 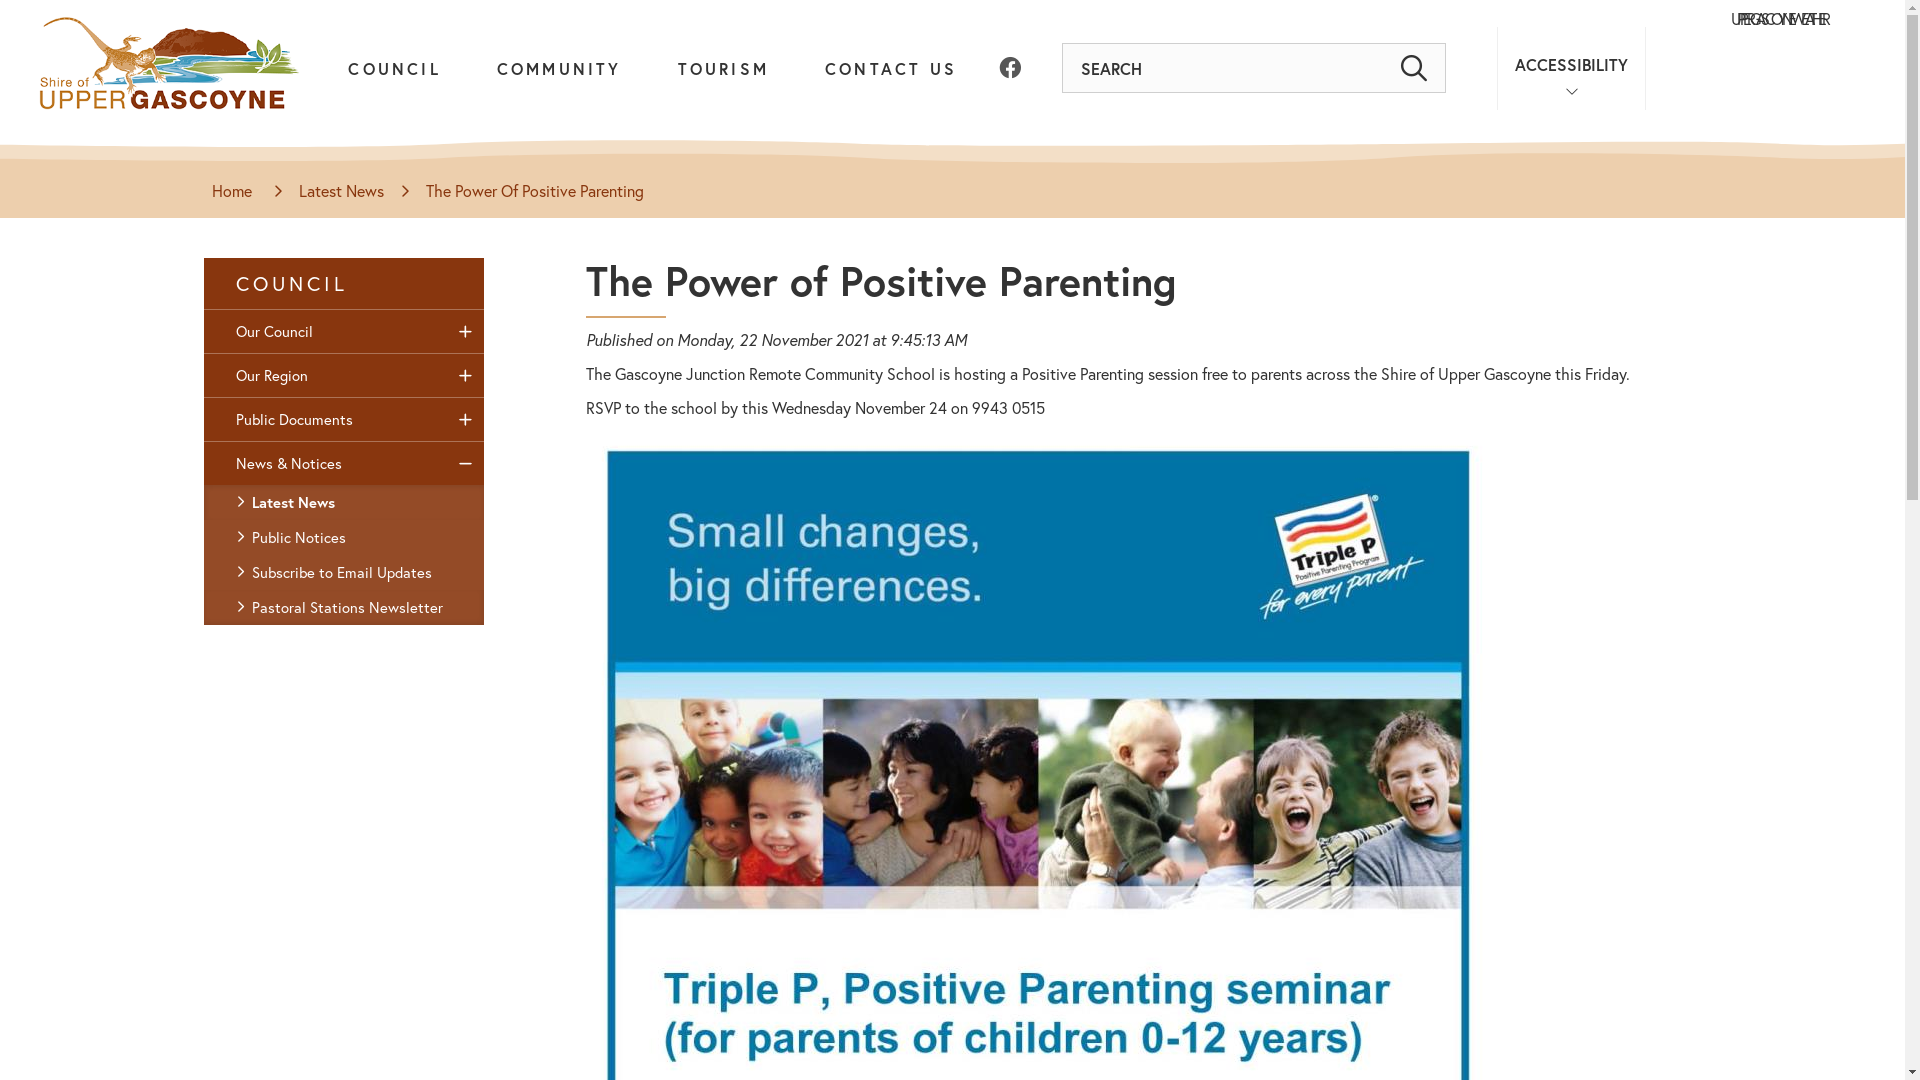 What do you see at coordinates (560, 92) in the screenshot?
I see `COMMUNITY` at bounding box center [560, 92].